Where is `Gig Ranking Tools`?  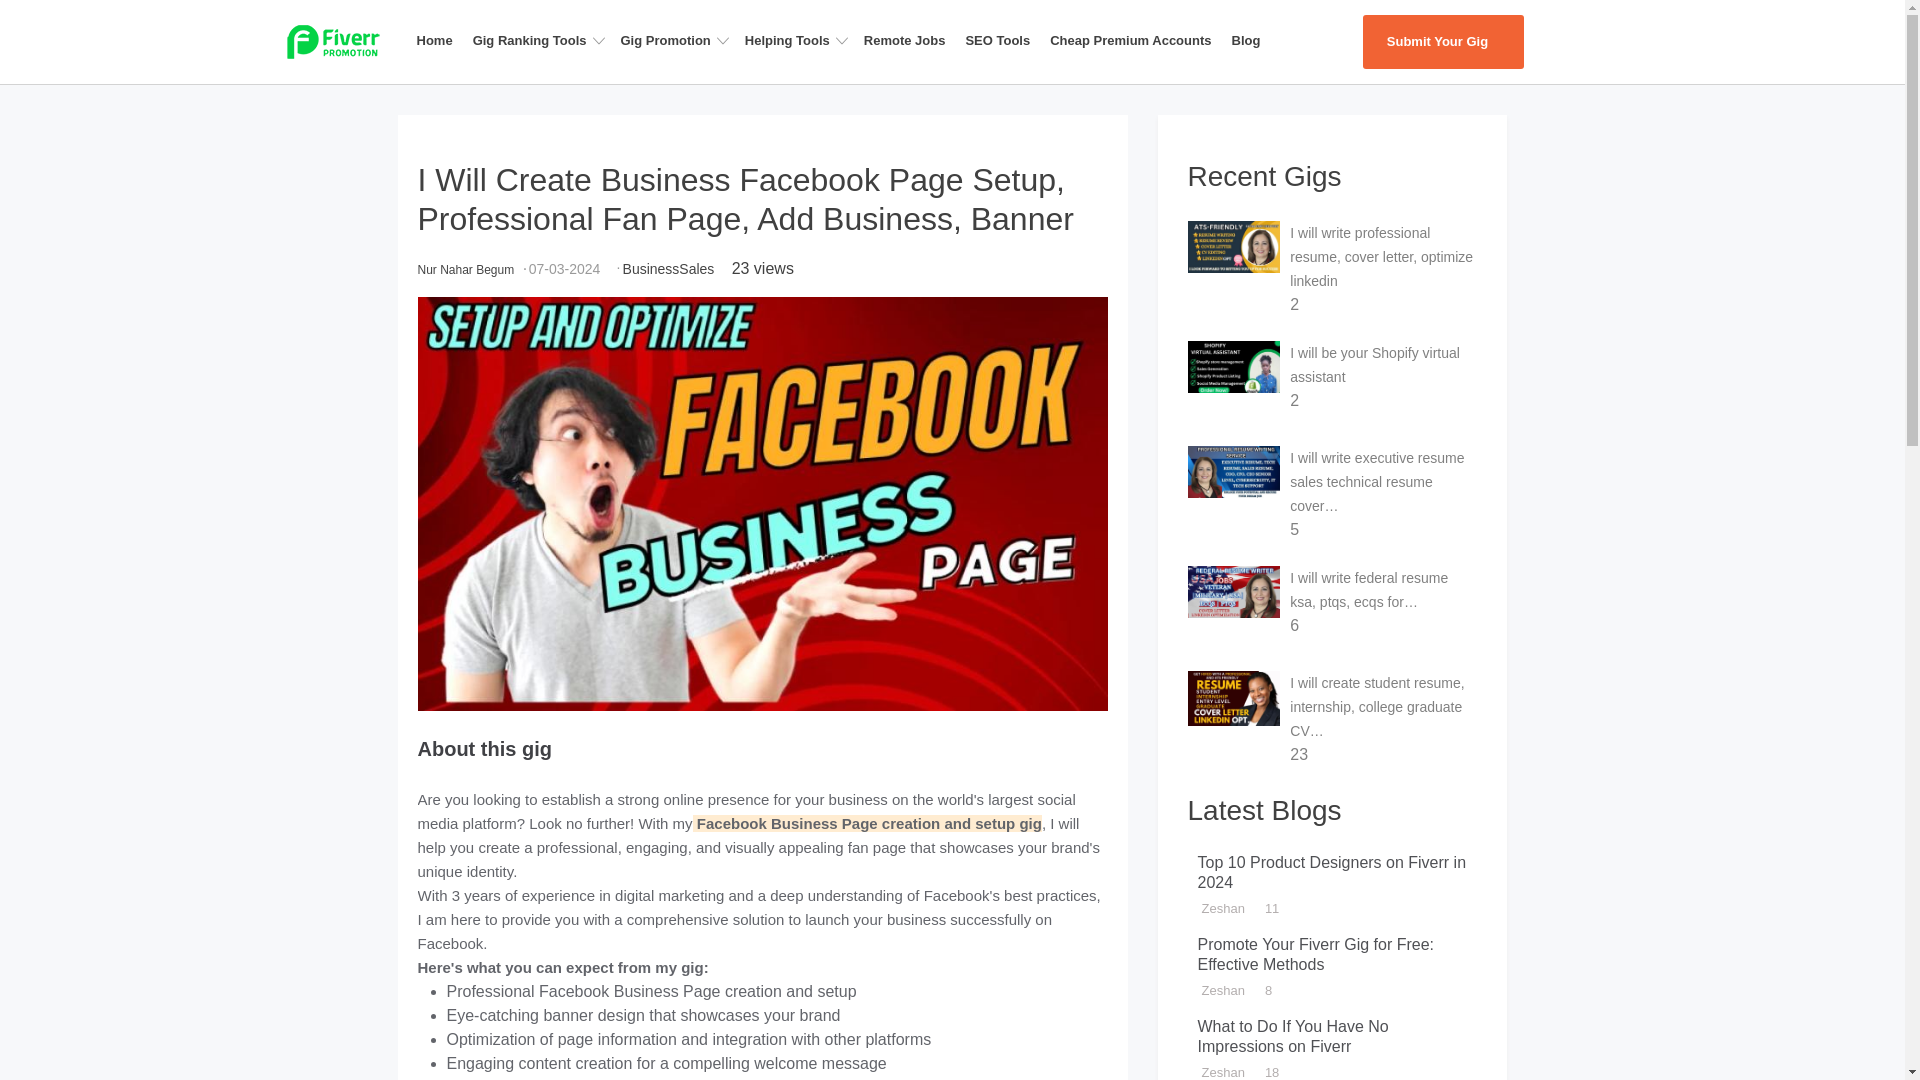
Gig Ranking Tools is located at coordinates (542, 40).